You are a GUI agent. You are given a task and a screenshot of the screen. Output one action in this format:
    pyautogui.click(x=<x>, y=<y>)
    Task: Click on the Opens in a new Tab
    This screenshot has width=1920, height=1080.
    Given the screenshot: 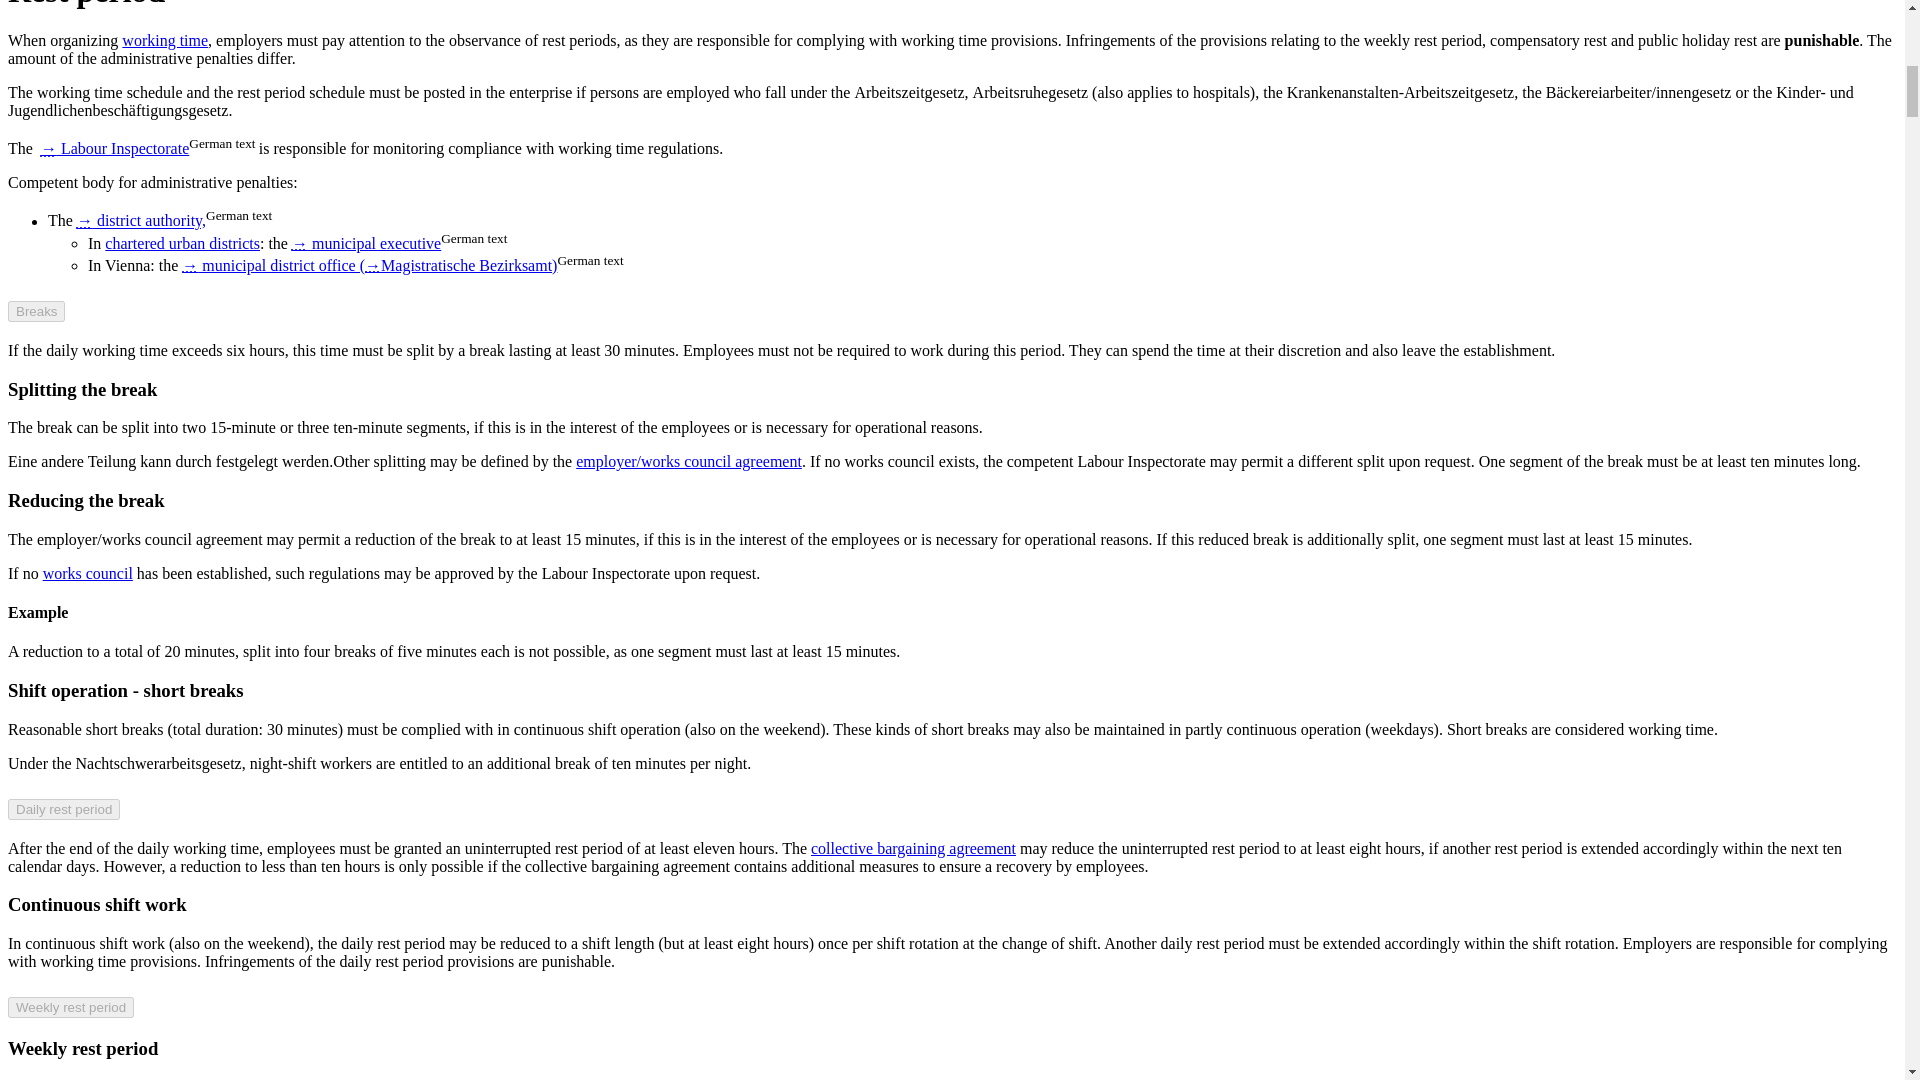 What is the action you would take?
    pyautogui.click(x=114, y=148)
    